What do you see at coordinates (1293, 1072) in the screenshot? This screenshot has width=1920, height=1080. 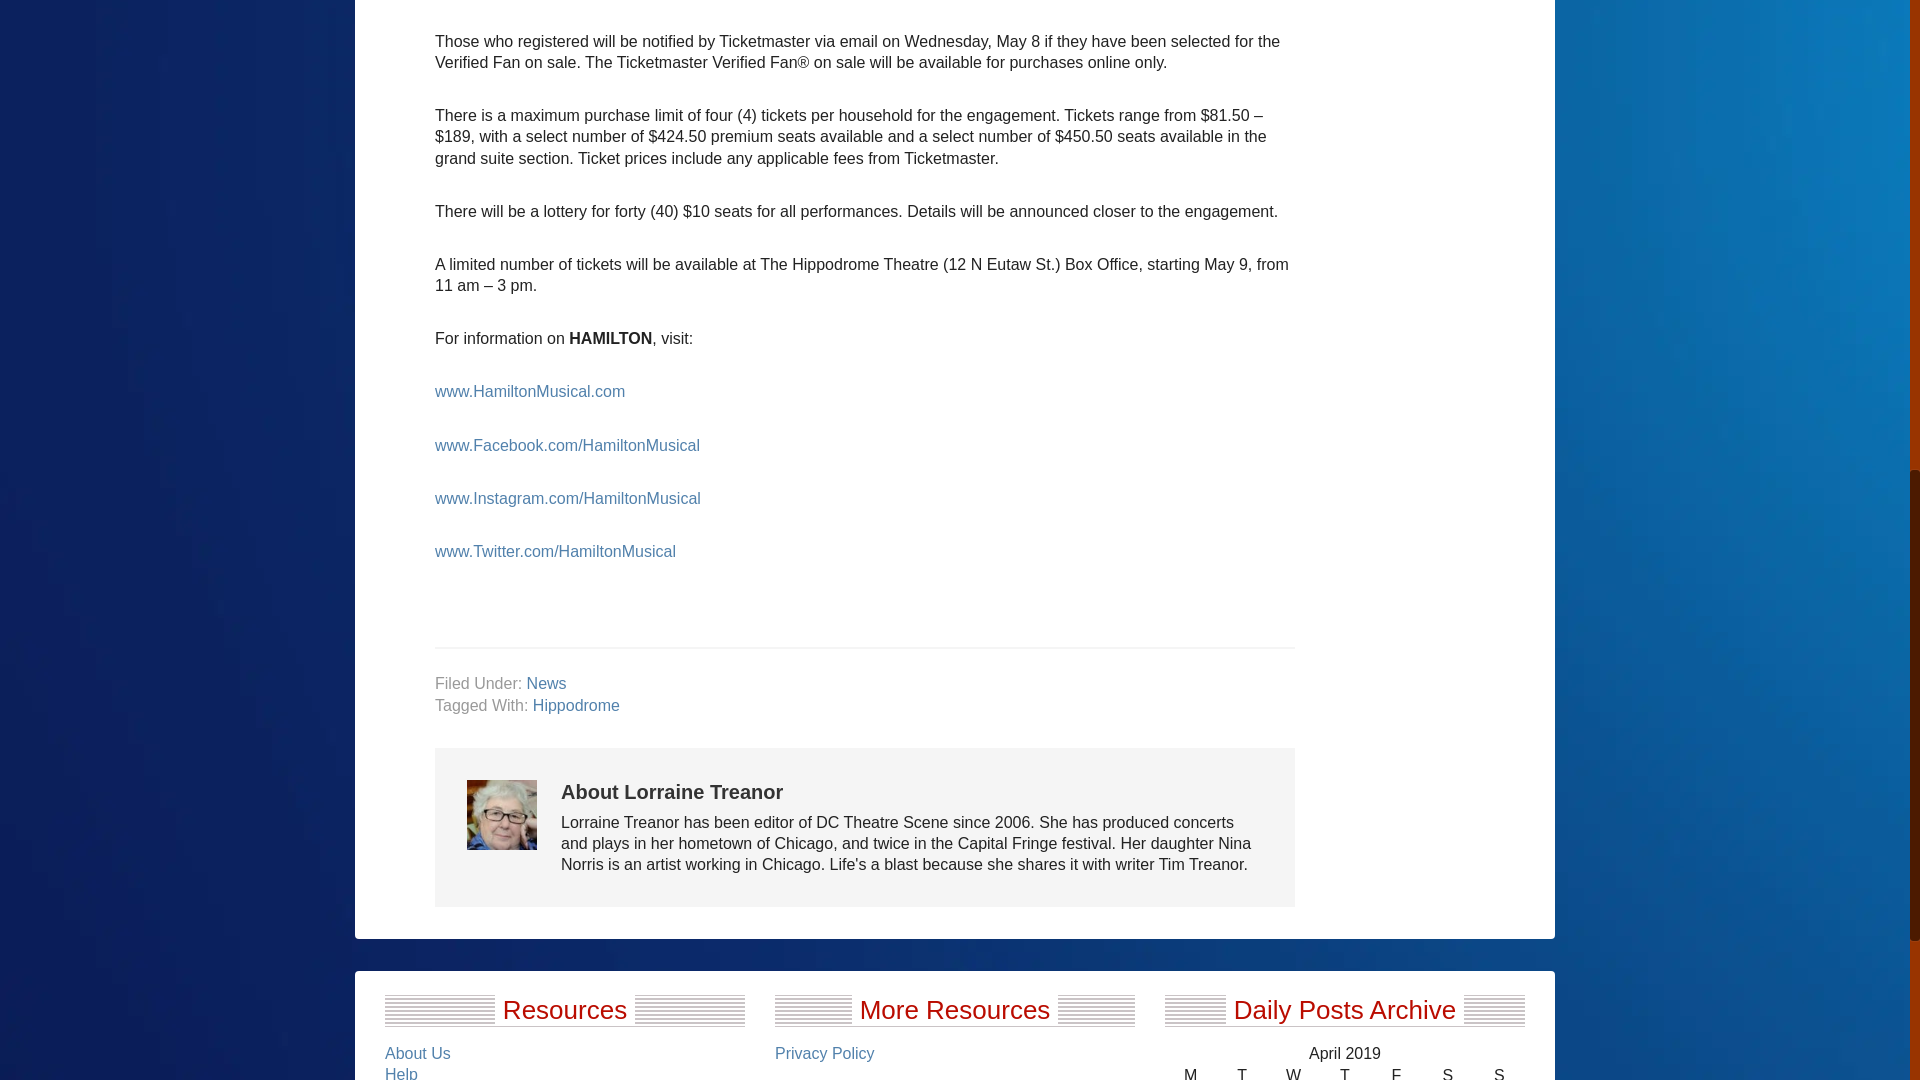 I see `Wednesday` at bounding box center [1293, 1072].